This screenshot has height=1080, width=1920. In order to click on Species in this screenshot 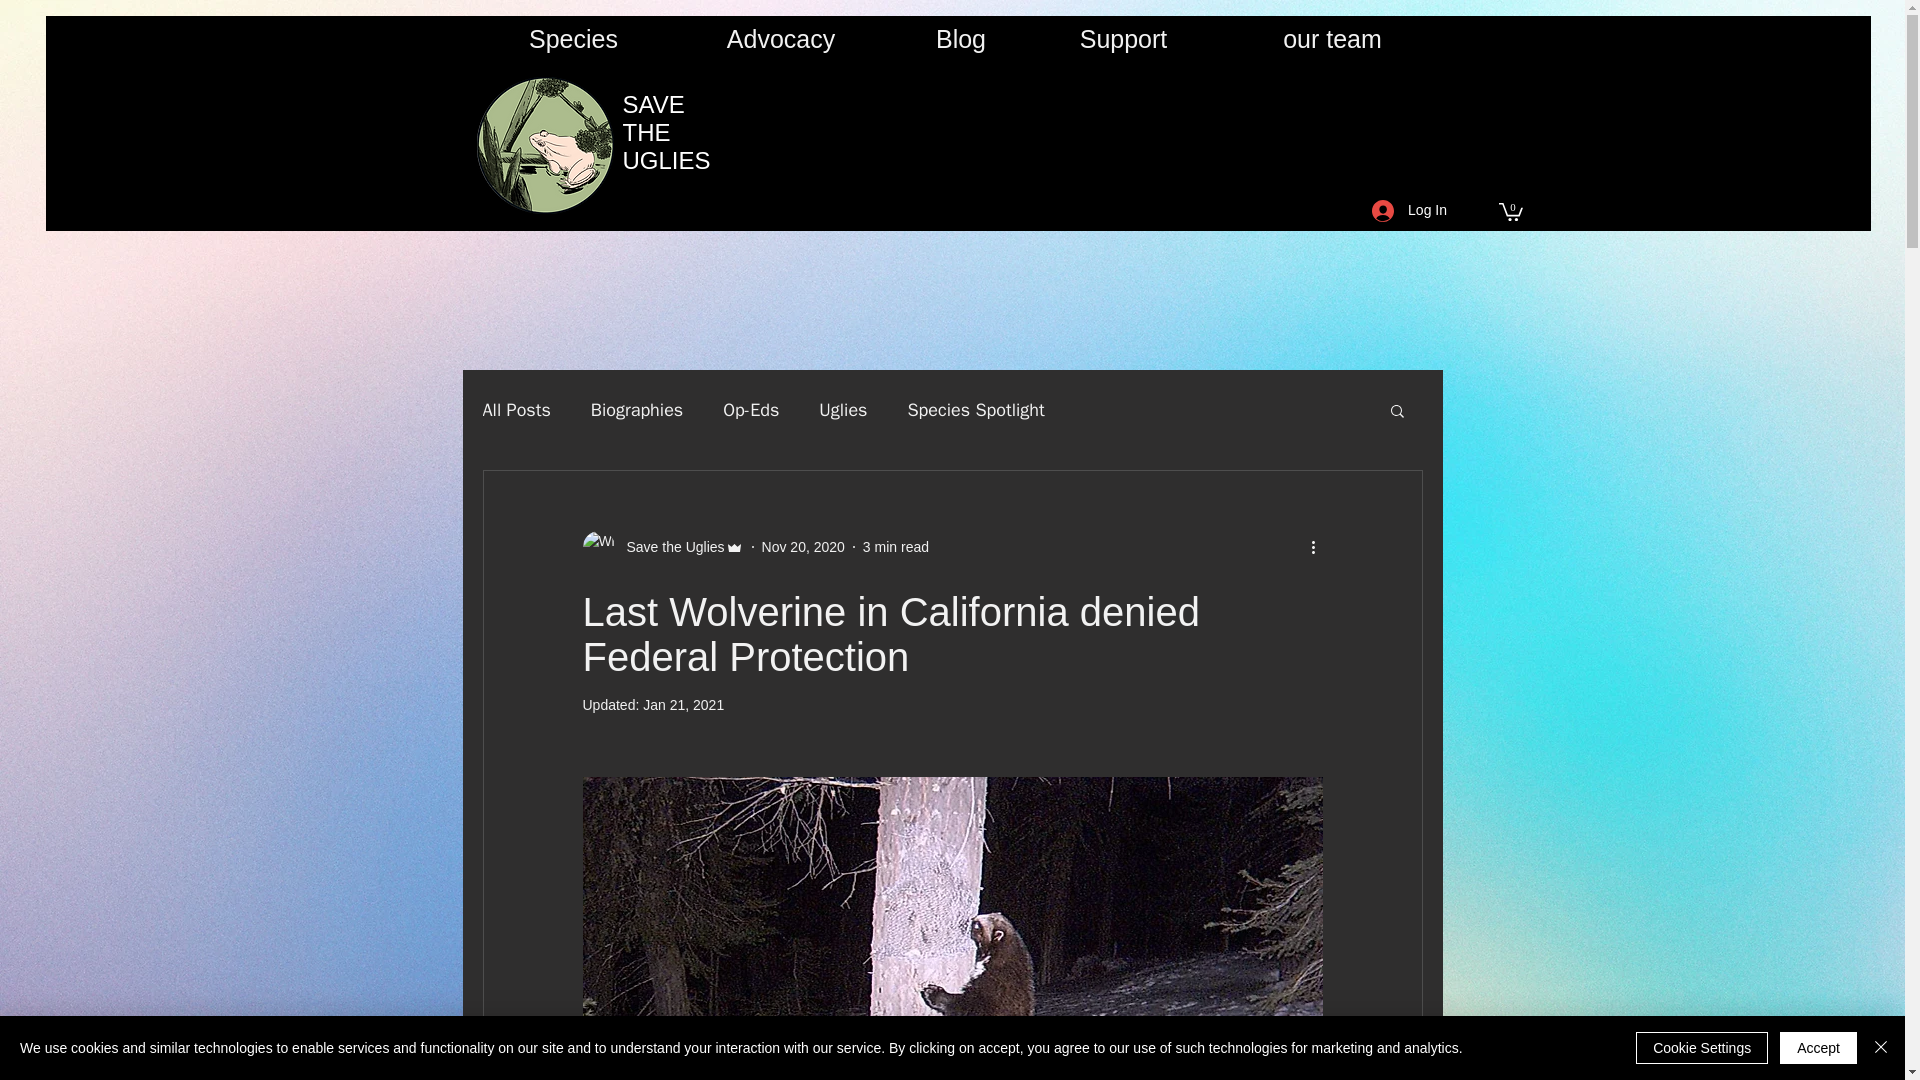, I will do `click(572, 38)`.